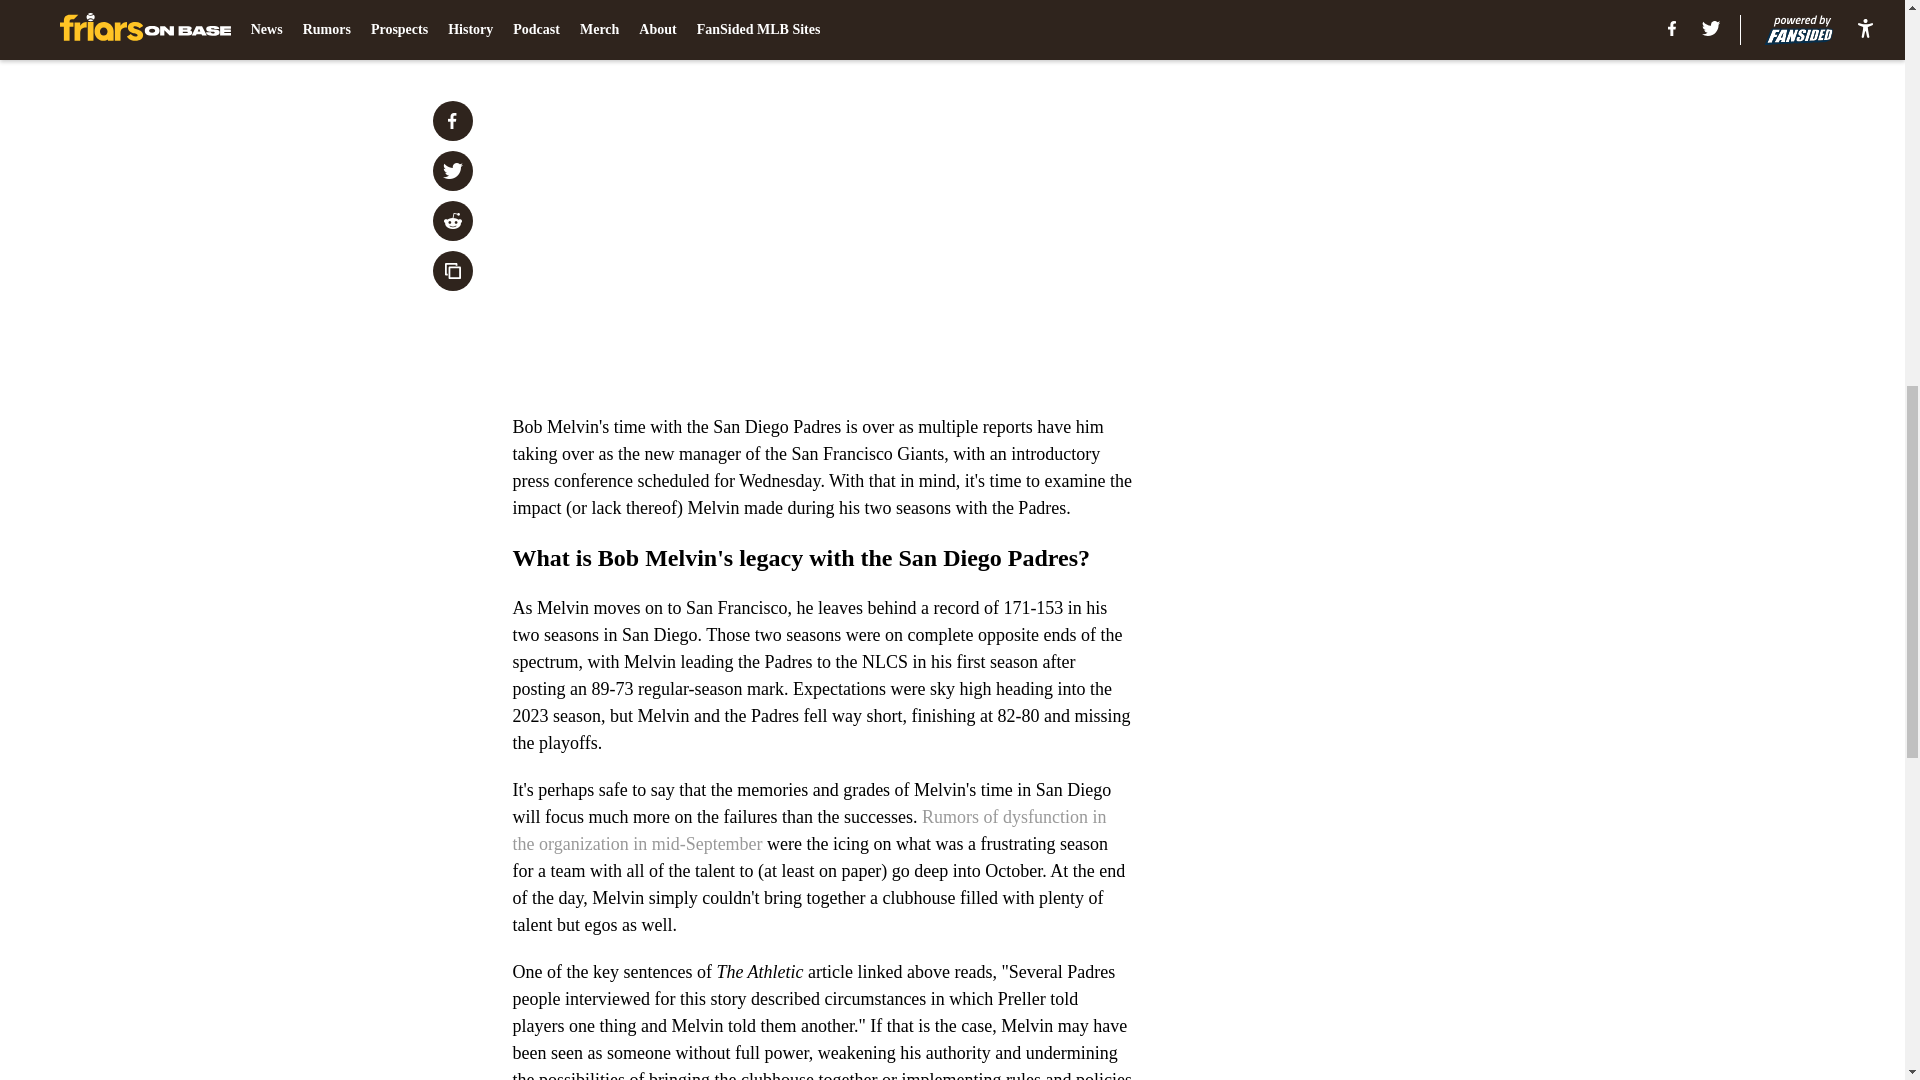  I want to click on Rumors of dysfunction in the organization in mid-September, so click(808, 830).